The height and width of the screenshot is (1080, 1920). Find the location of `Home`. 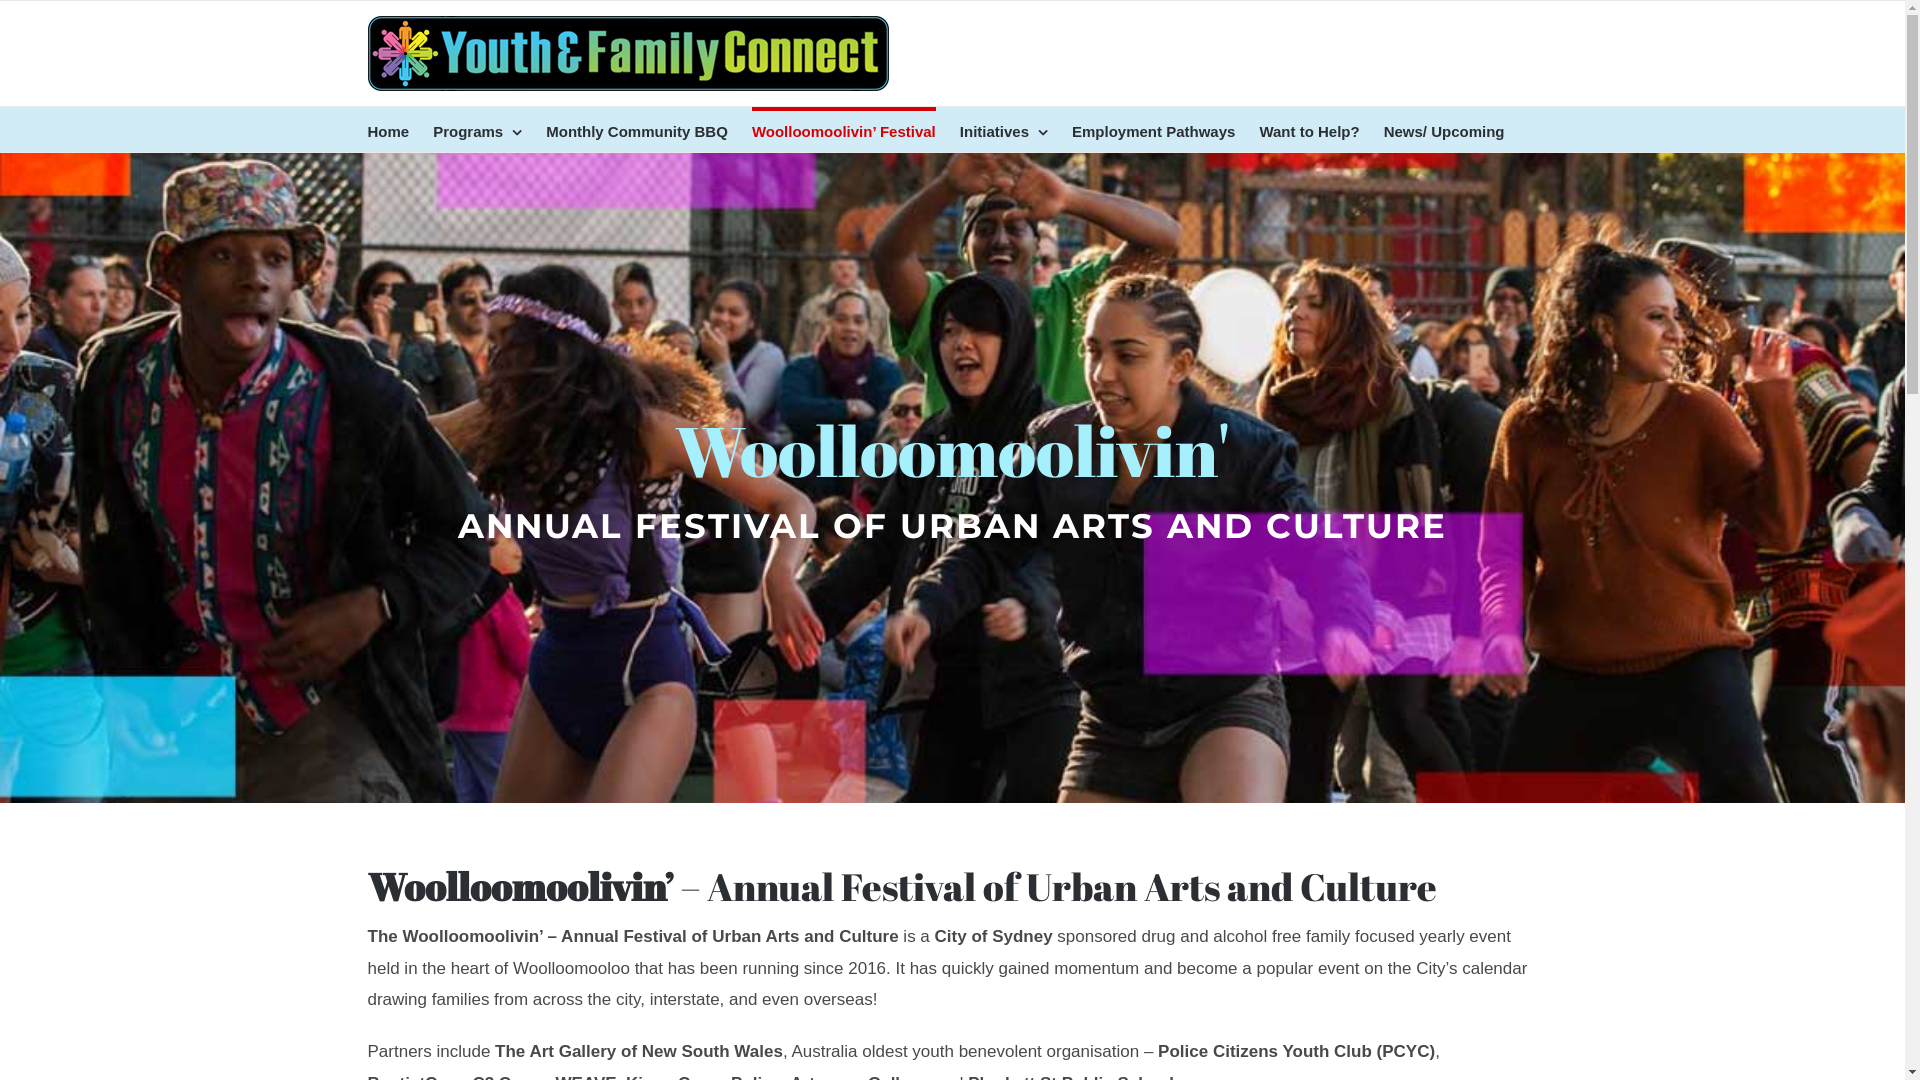

Home is located at coordinates (389, 130).